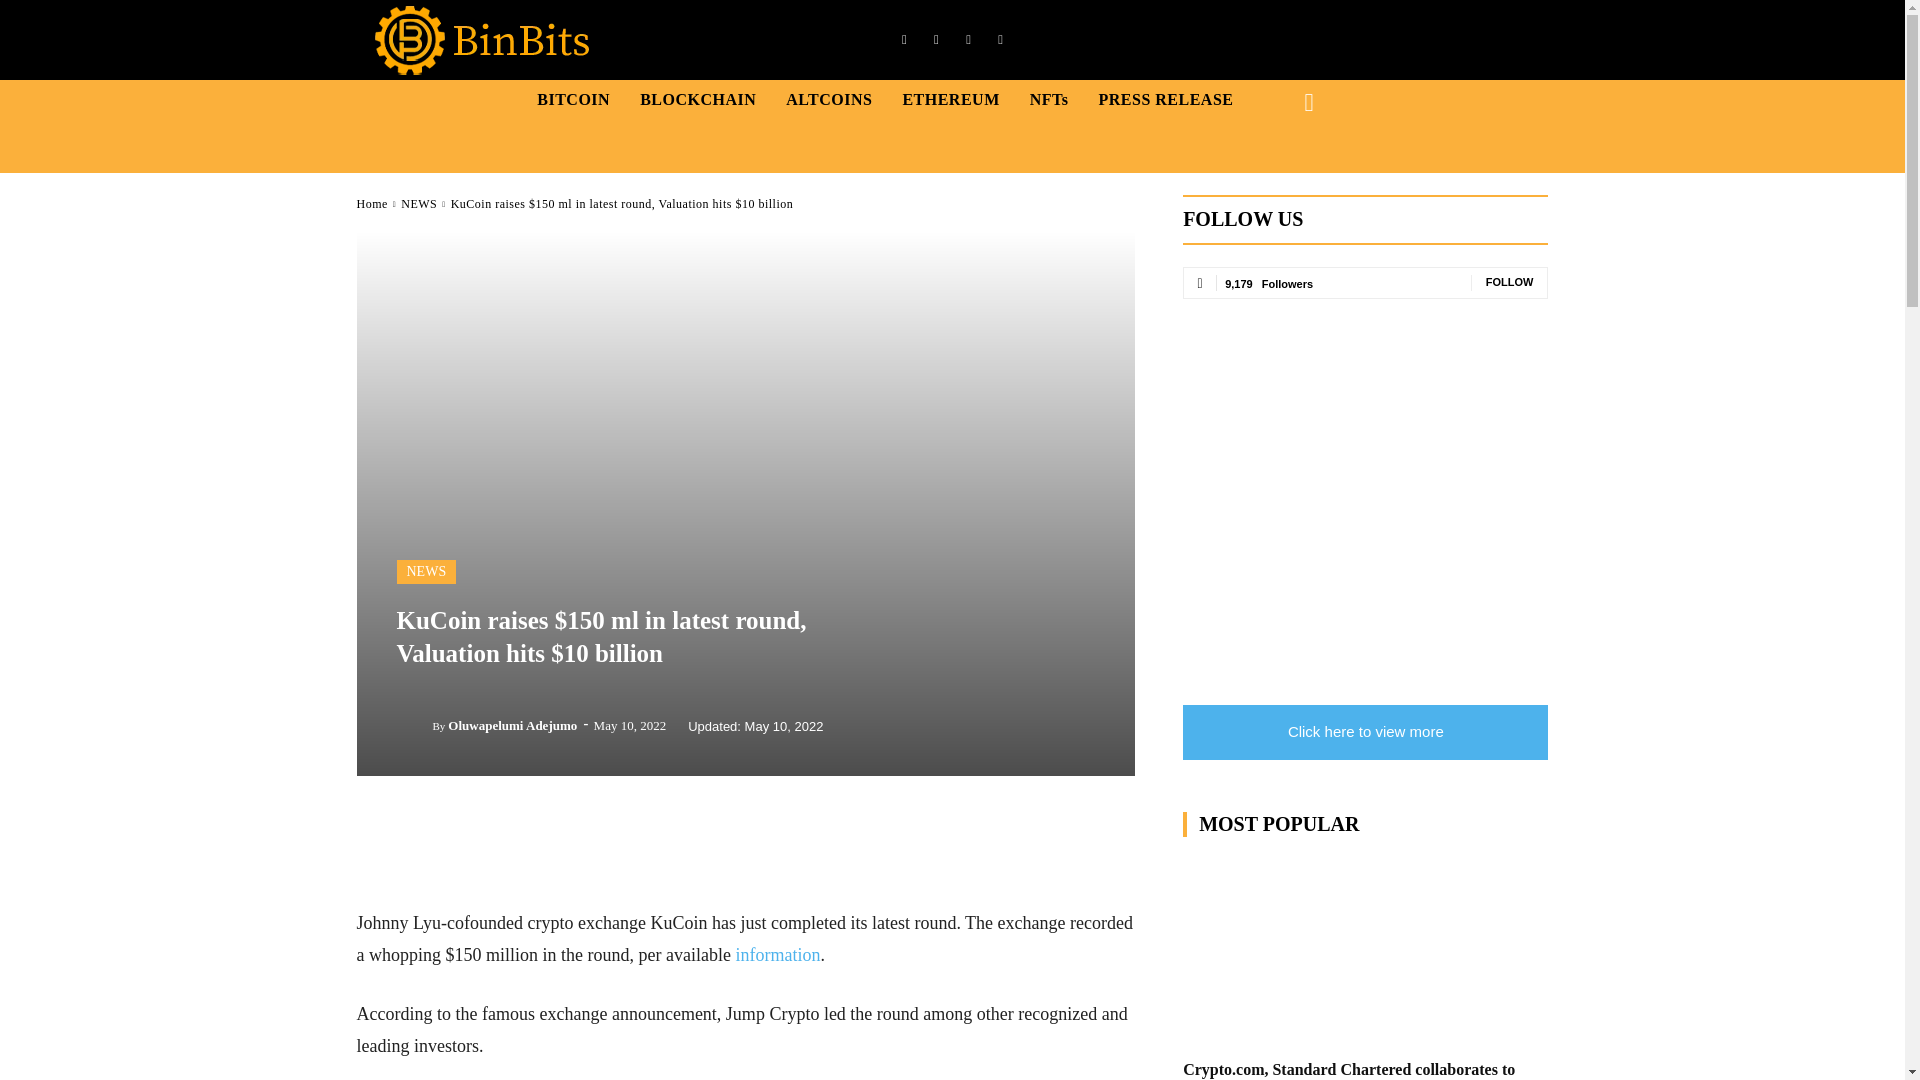 This screenshot has width=1920, height=1080. What do you see at coordinates (572, 99) in the screenshot?
I see `BITCOIN` at bounding box center [572, 99].